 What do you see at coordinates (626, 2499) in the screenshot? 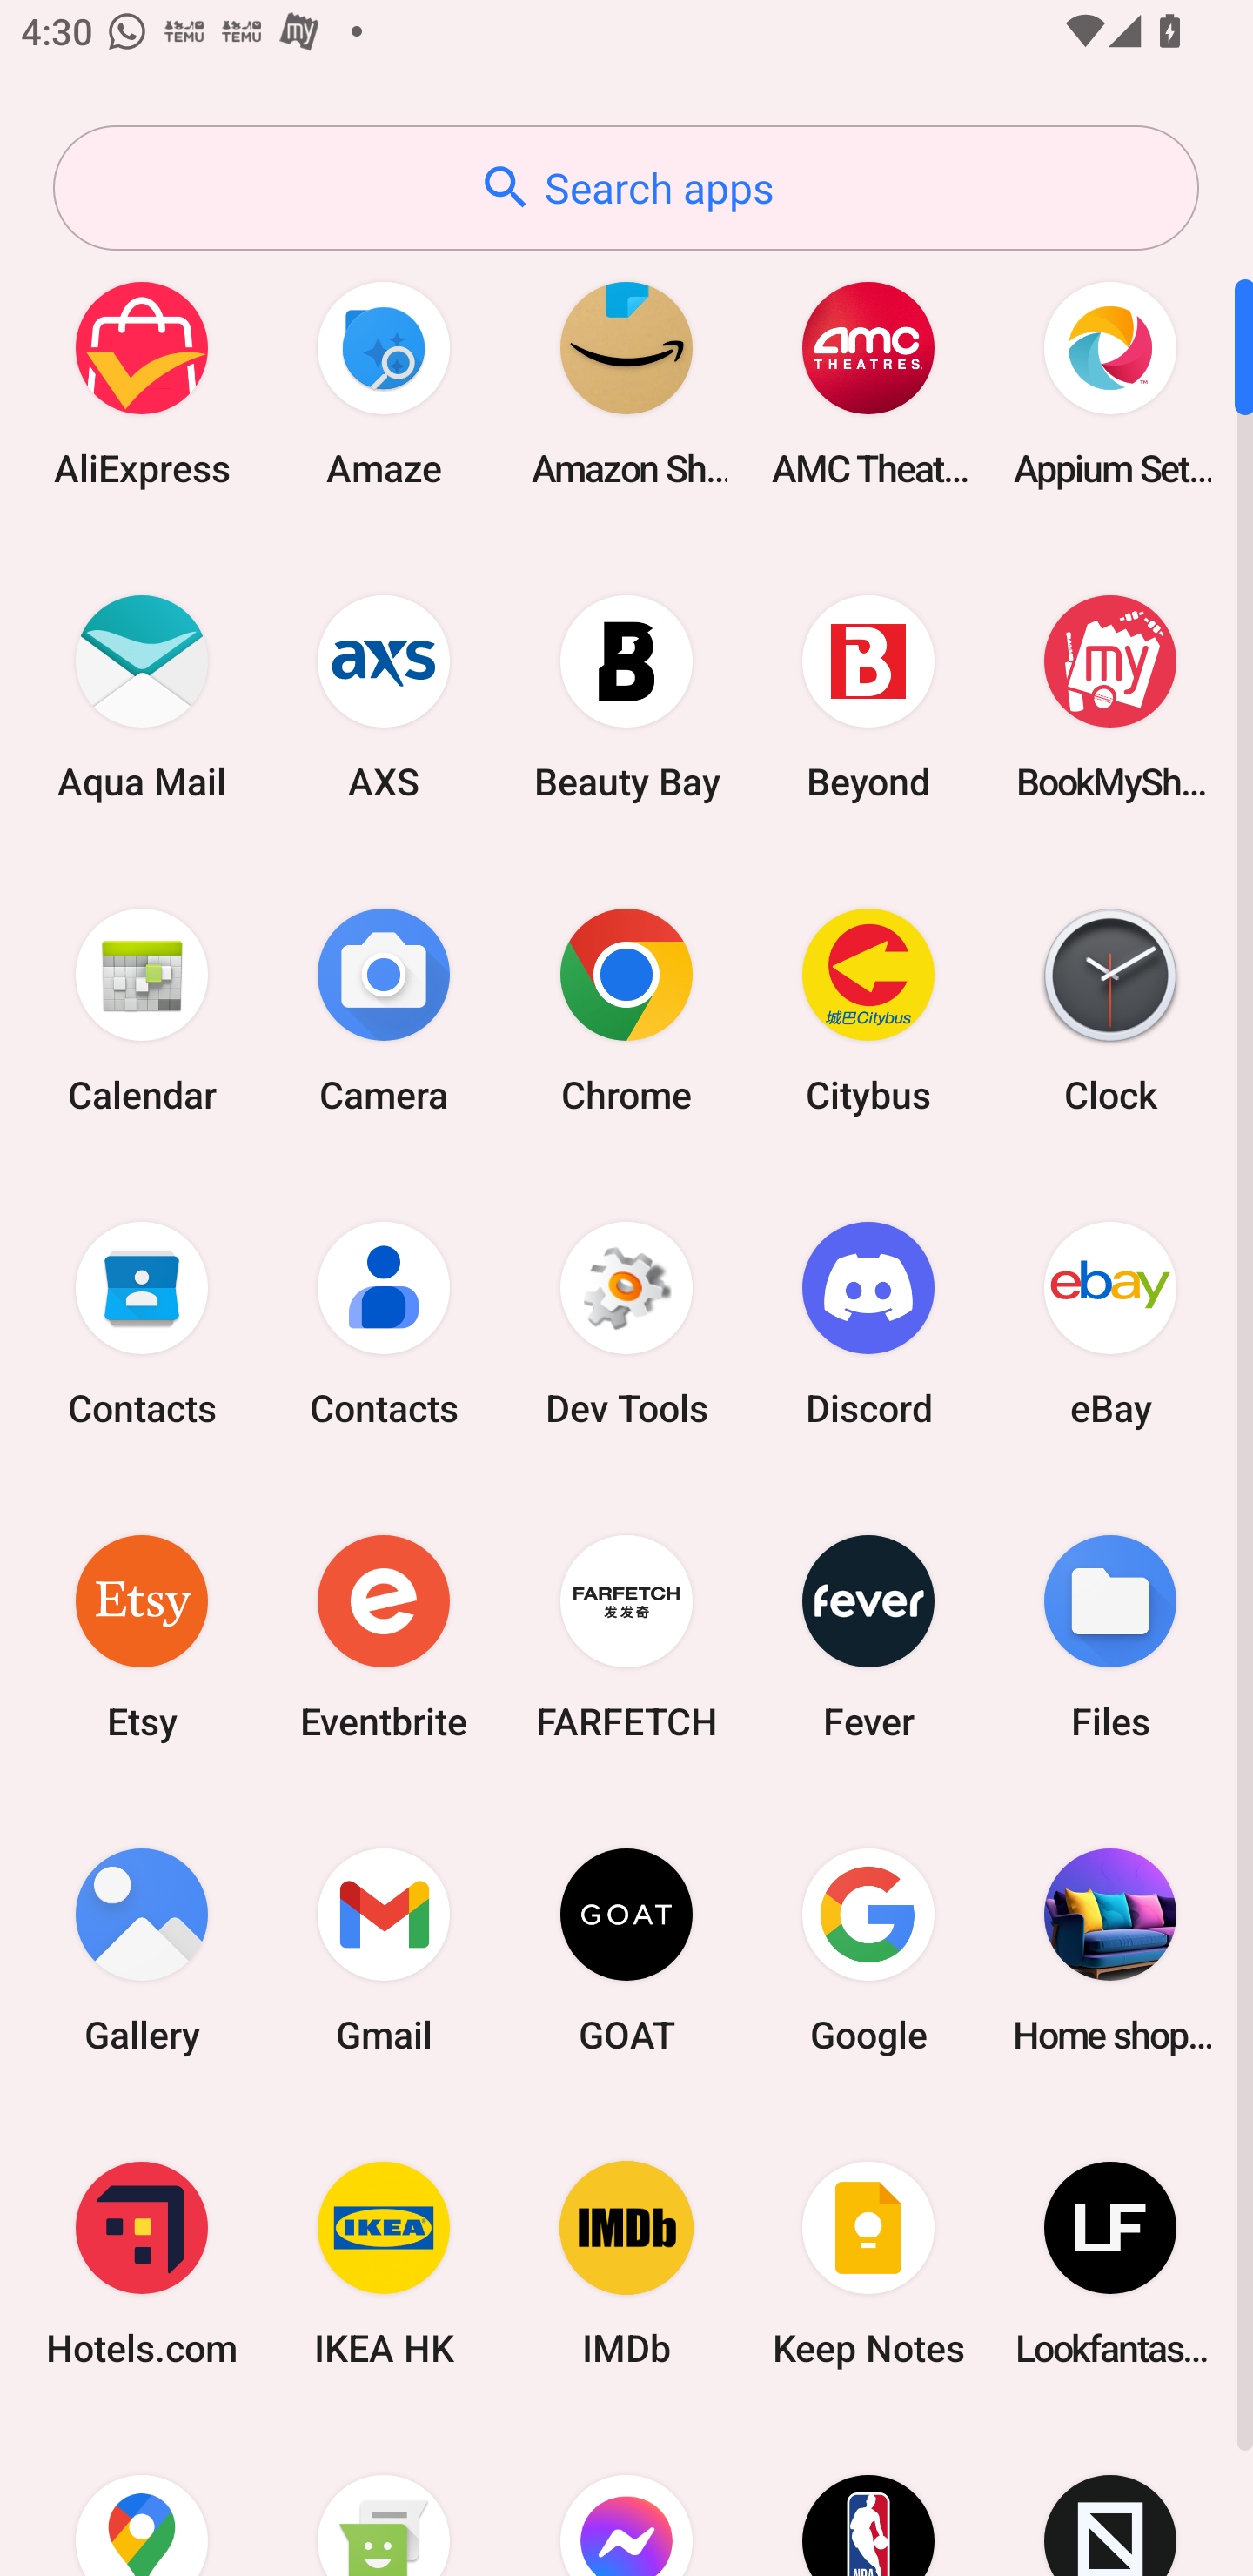
I see `Messenger` at bounding box center [626, 2499].